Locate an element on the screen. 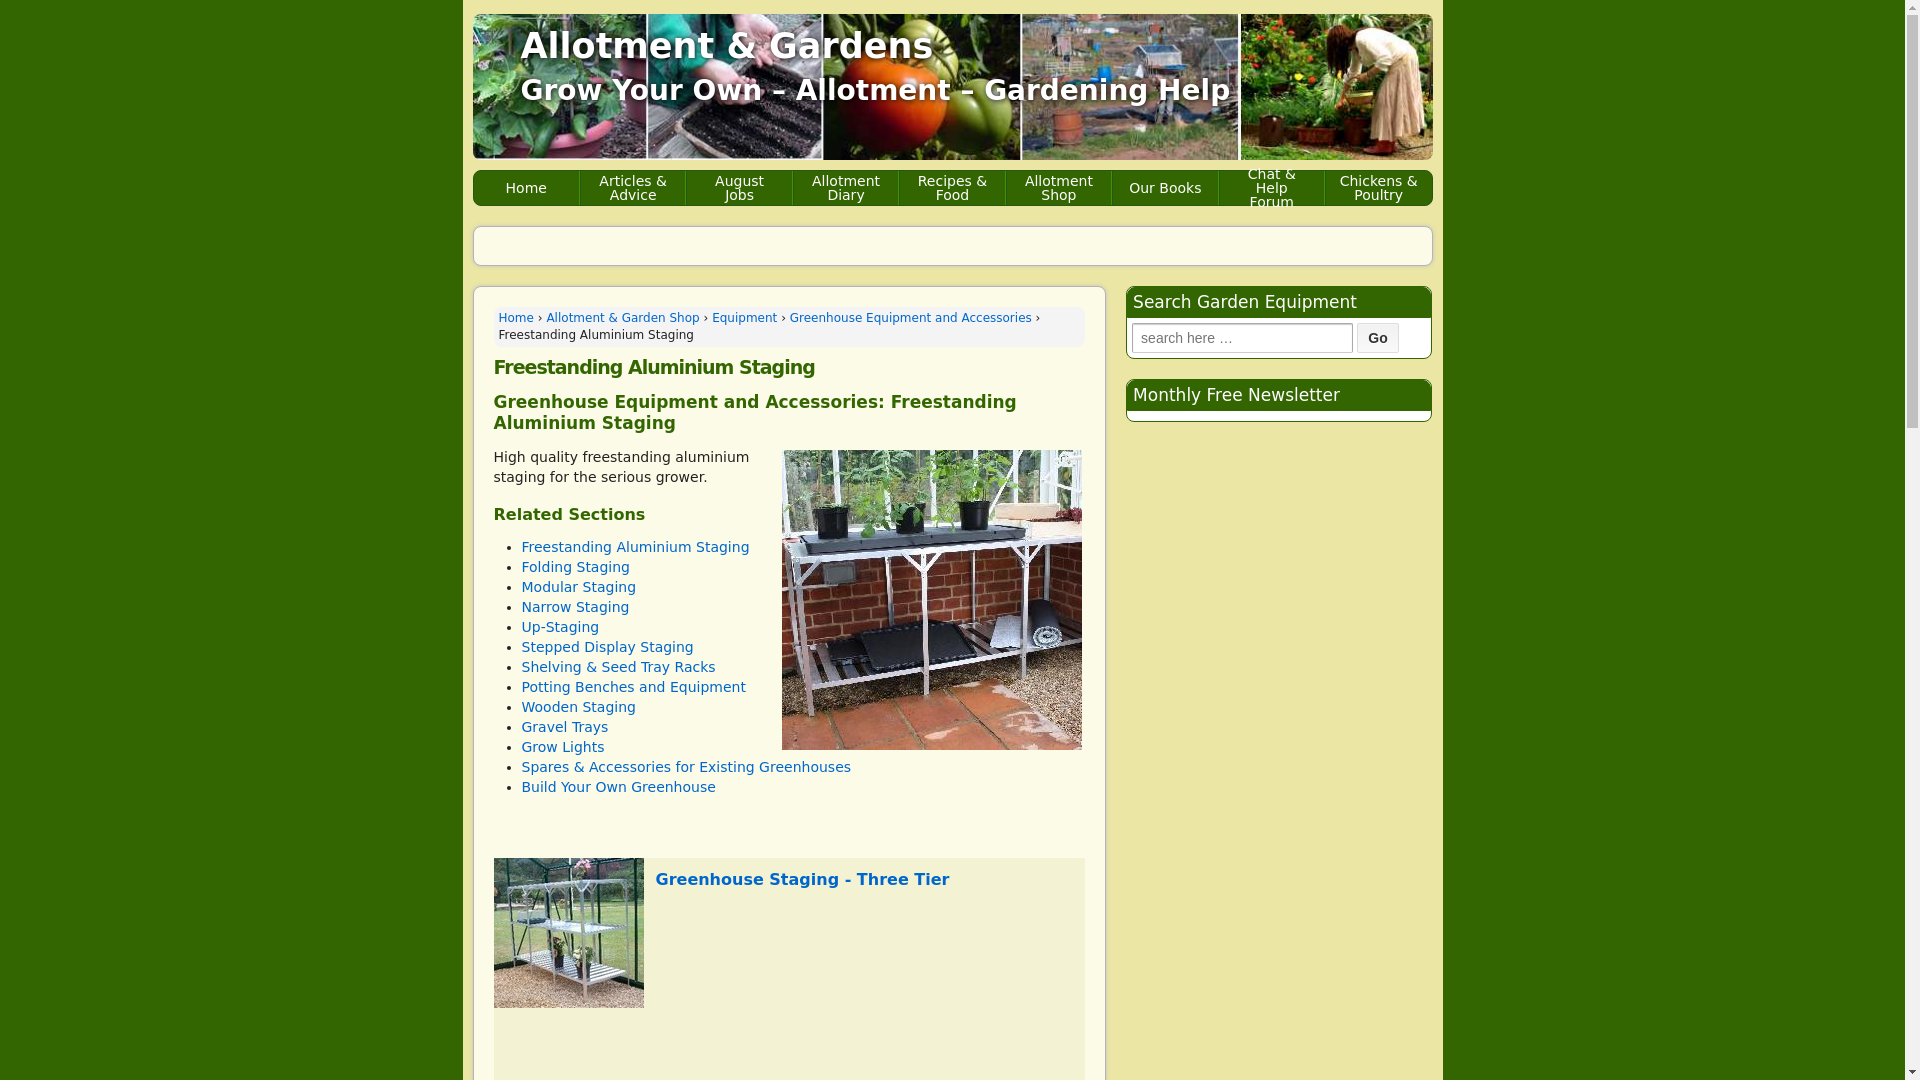 Image resolution: width=1920 pixels, height=1080 pixels. Gravel Trays is located at coordinates (565, 727).